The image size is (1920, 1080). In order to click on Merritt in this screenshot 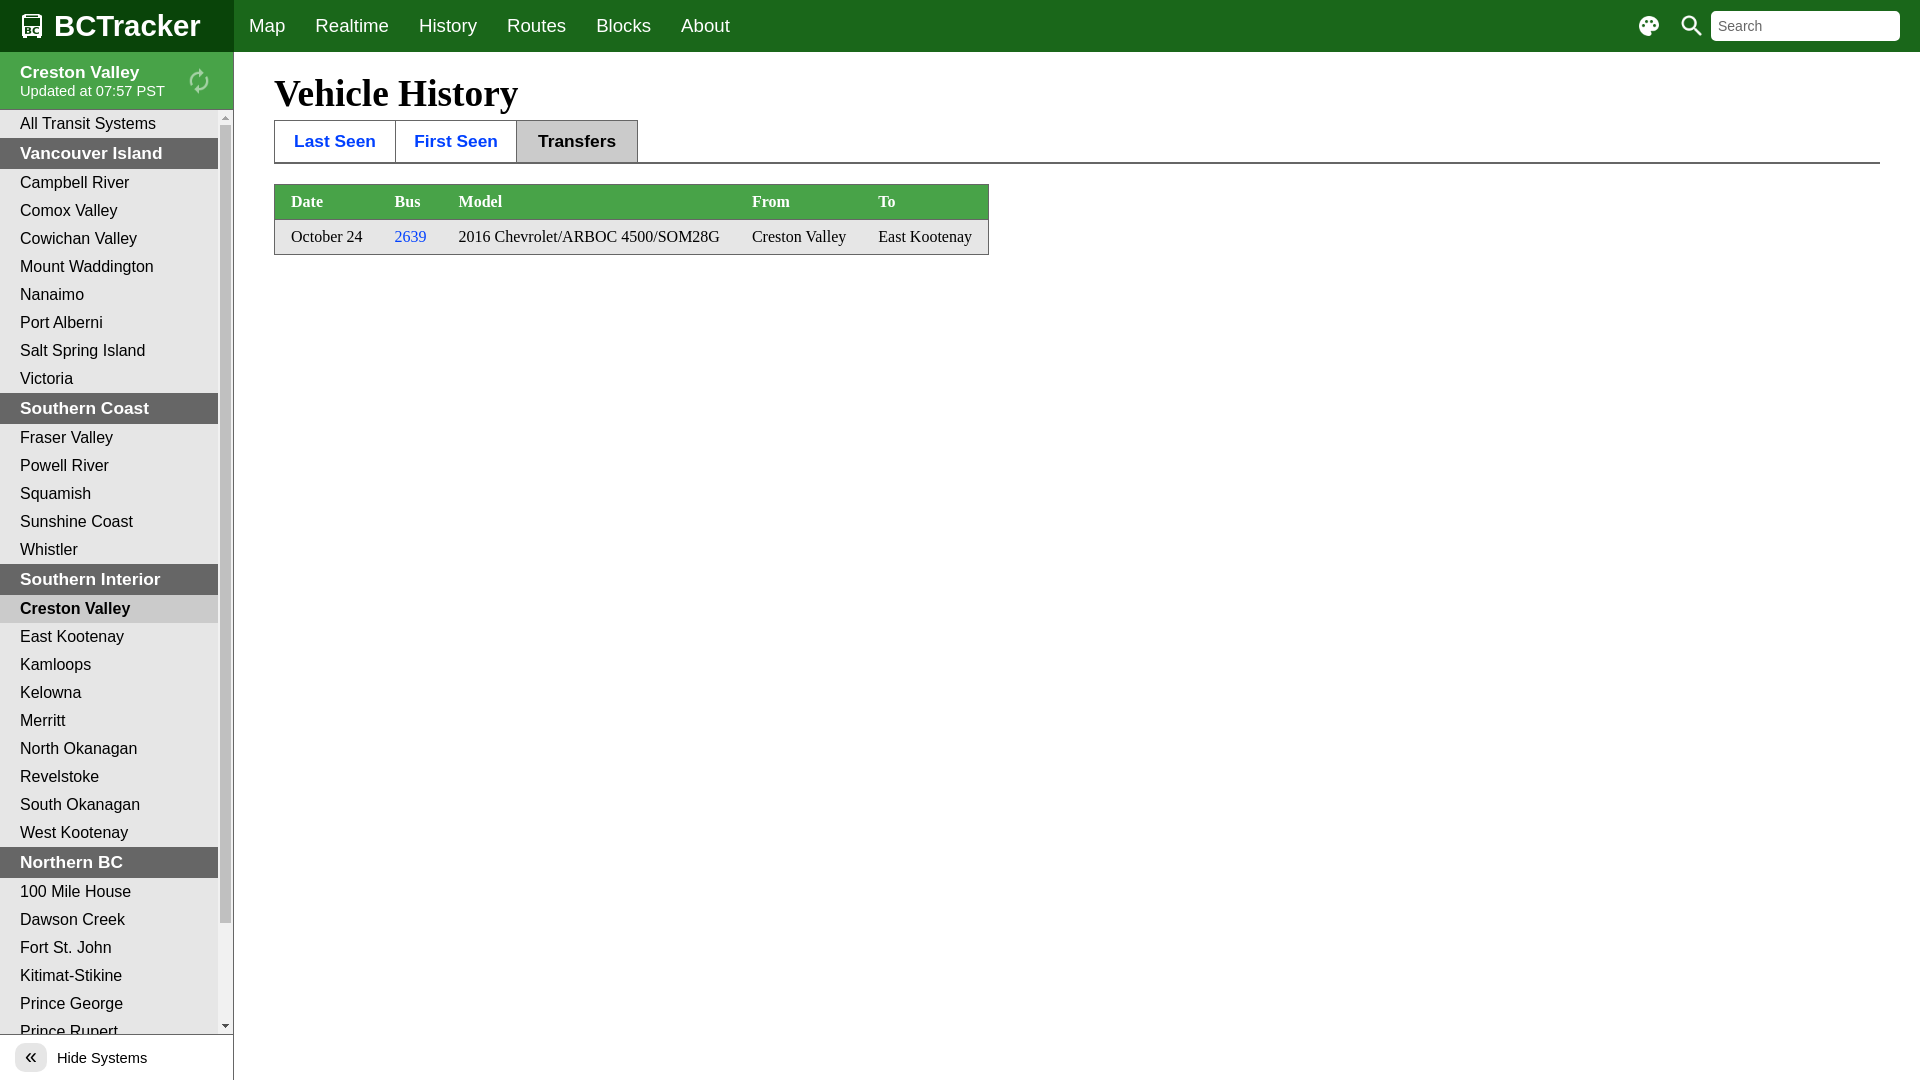, I will do `click(109, 721)`.